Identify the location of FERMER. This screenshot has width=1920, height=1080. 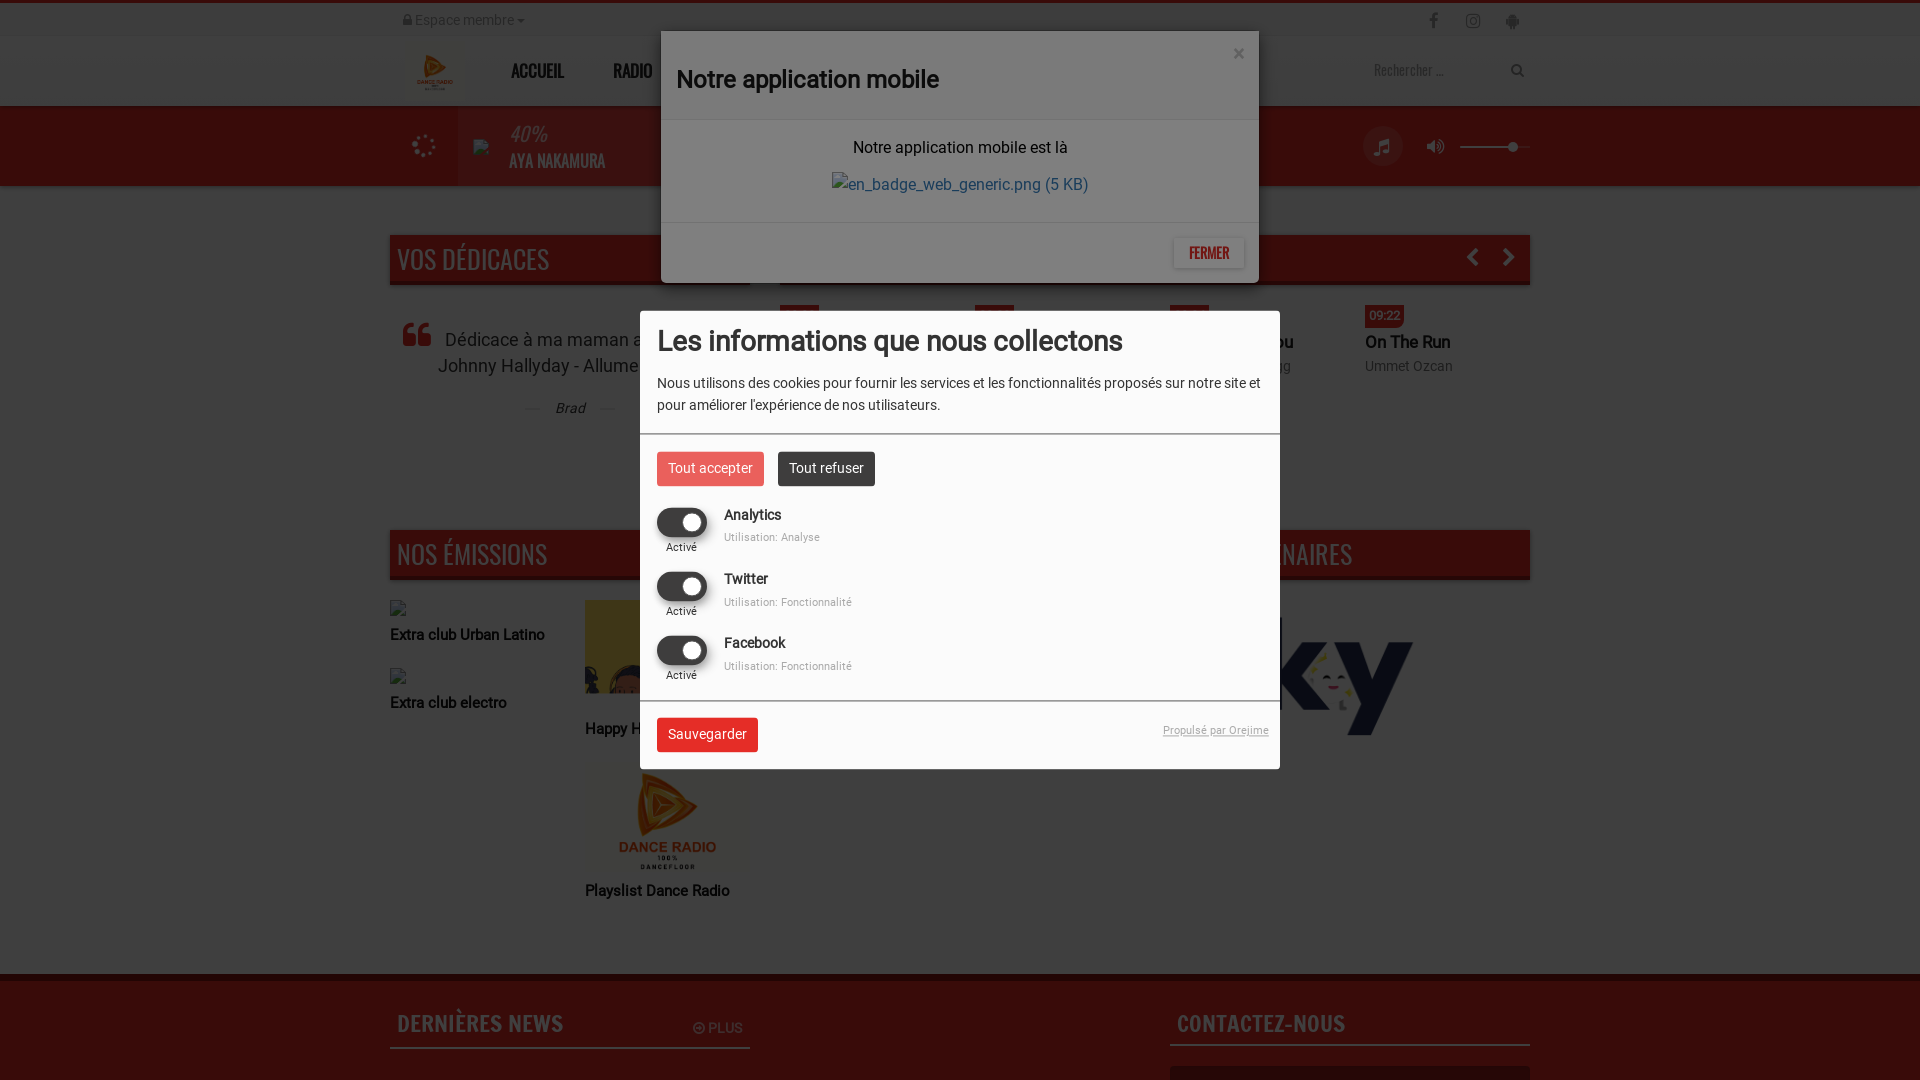
(1209, 253).